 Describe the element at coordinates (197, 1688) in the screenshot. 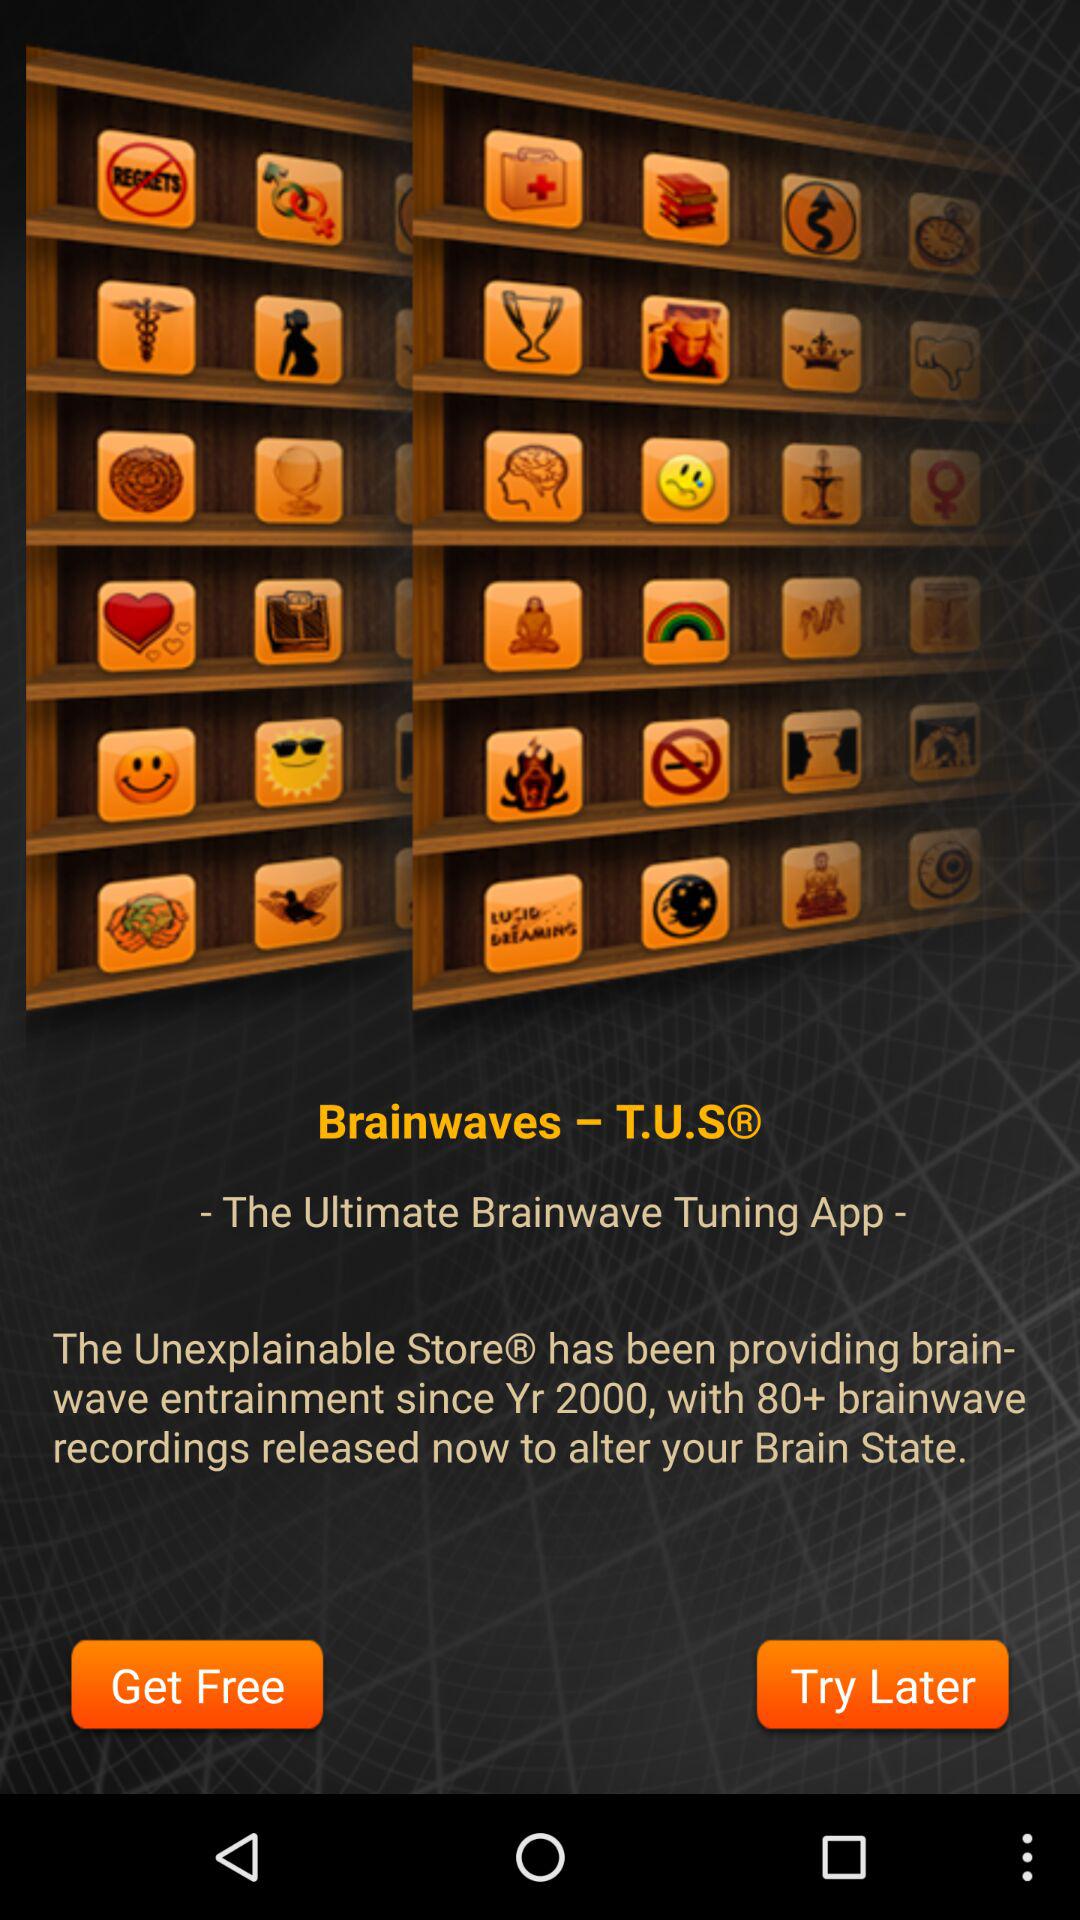

I see `launch the item at the bottom left corner` at that location.